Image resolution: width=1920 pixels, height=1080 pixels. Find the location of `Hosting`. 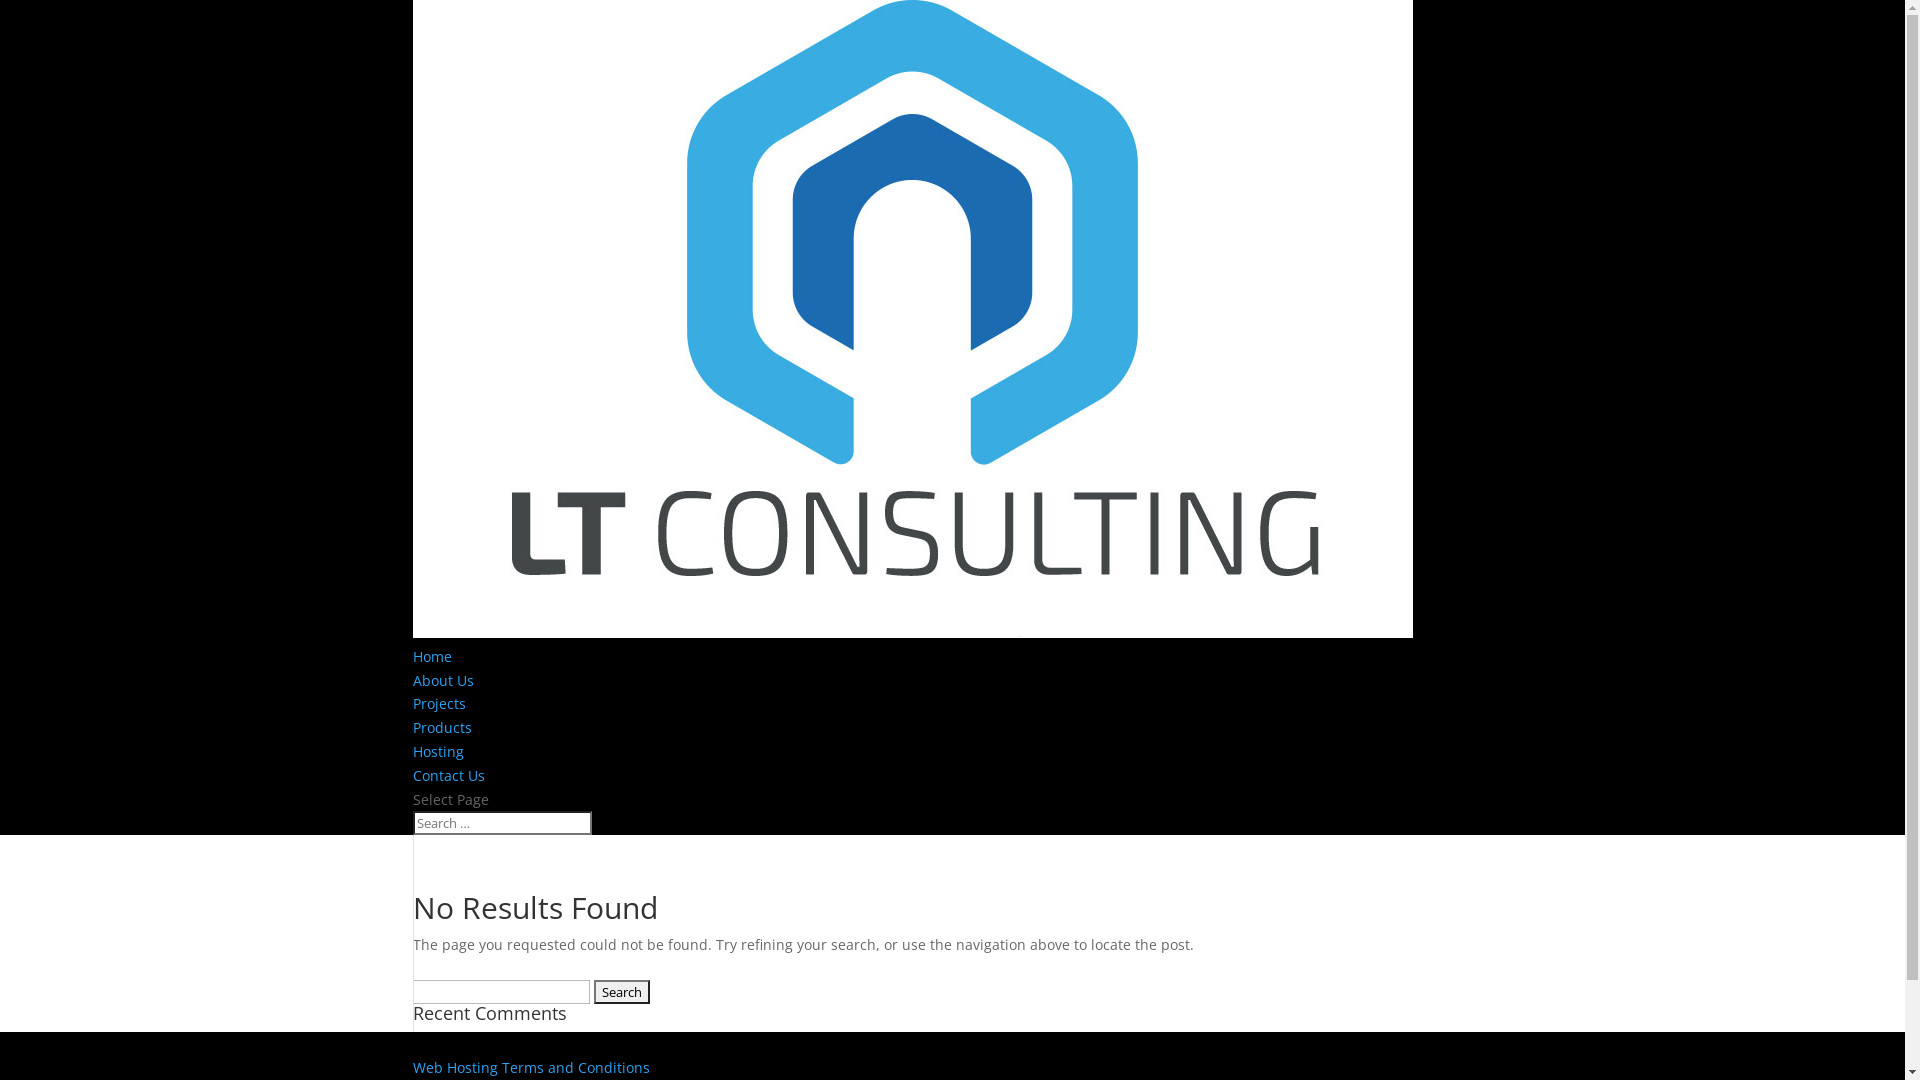

Hosting is located at coordinates (438, 752).